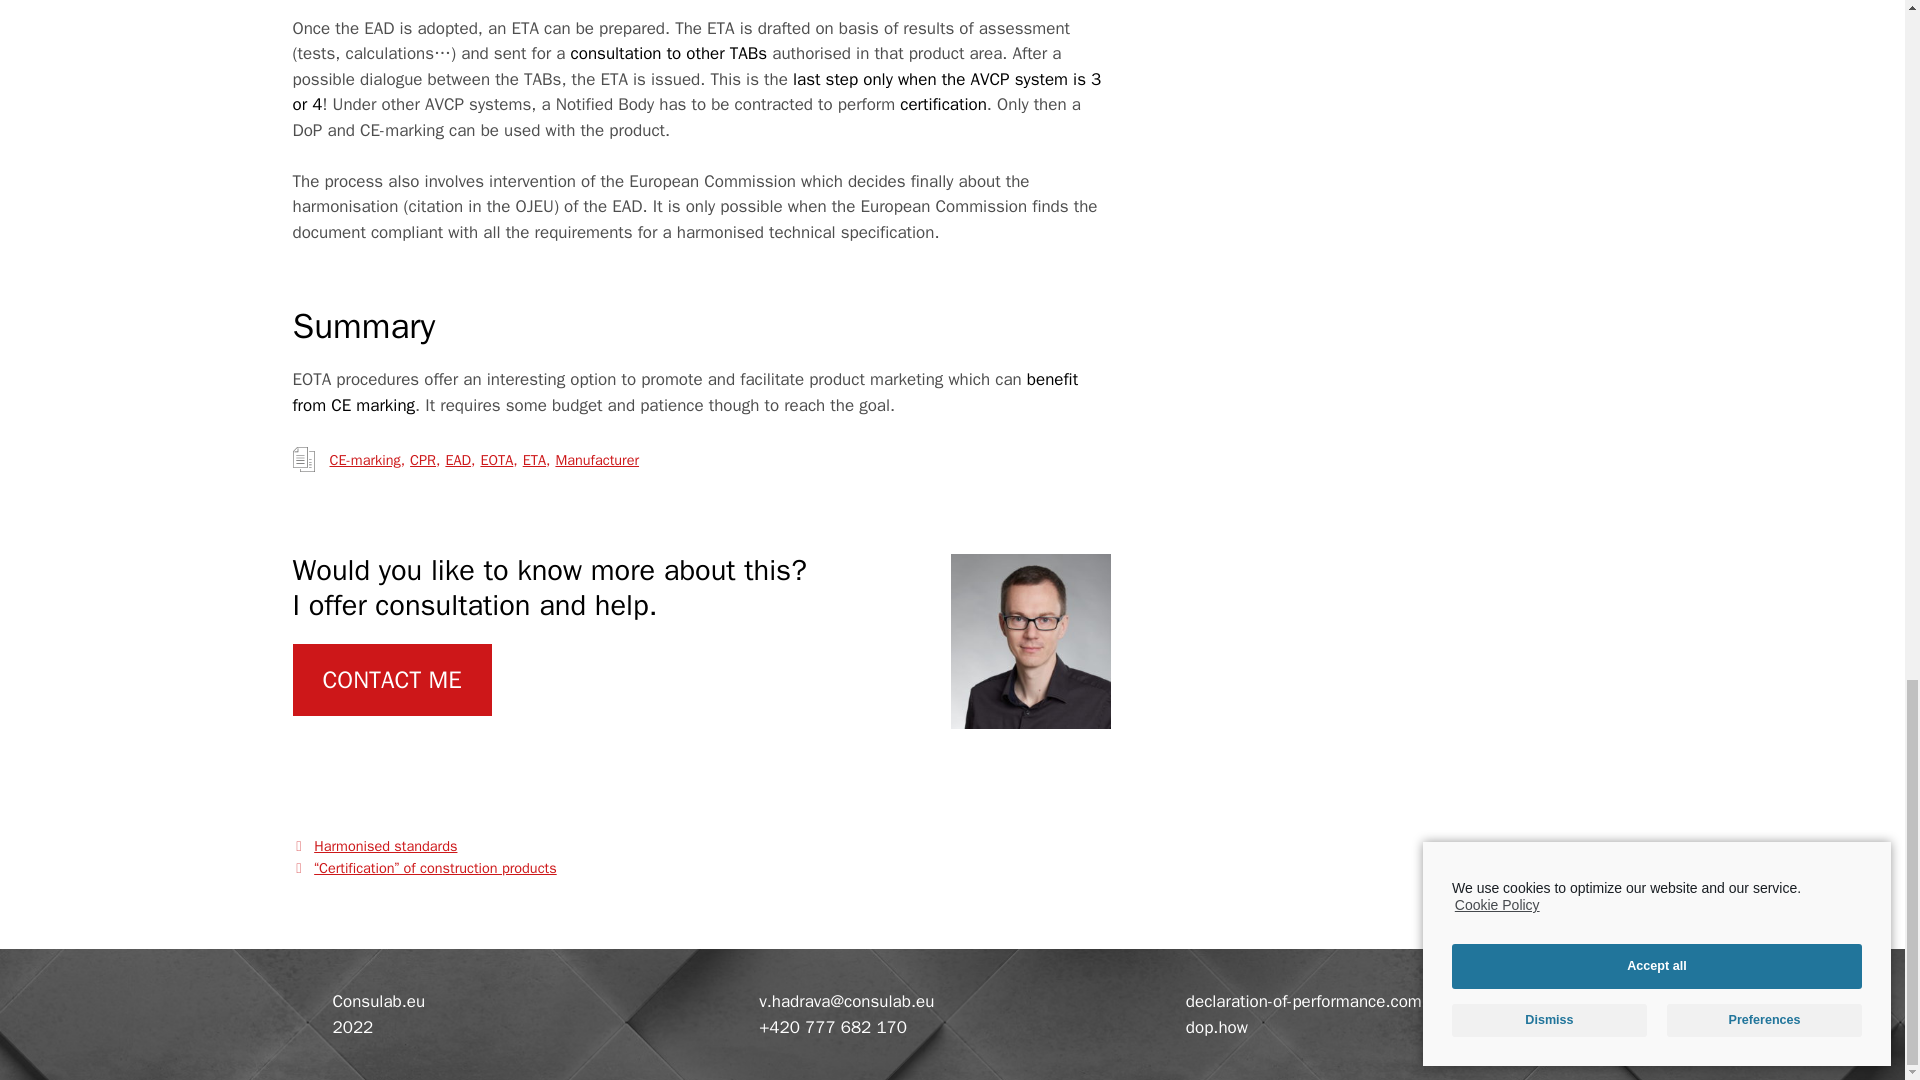  What do you see at coordinates (532, 460) in the screenshot?
I see `ETA` at bounding box center [532, 460].